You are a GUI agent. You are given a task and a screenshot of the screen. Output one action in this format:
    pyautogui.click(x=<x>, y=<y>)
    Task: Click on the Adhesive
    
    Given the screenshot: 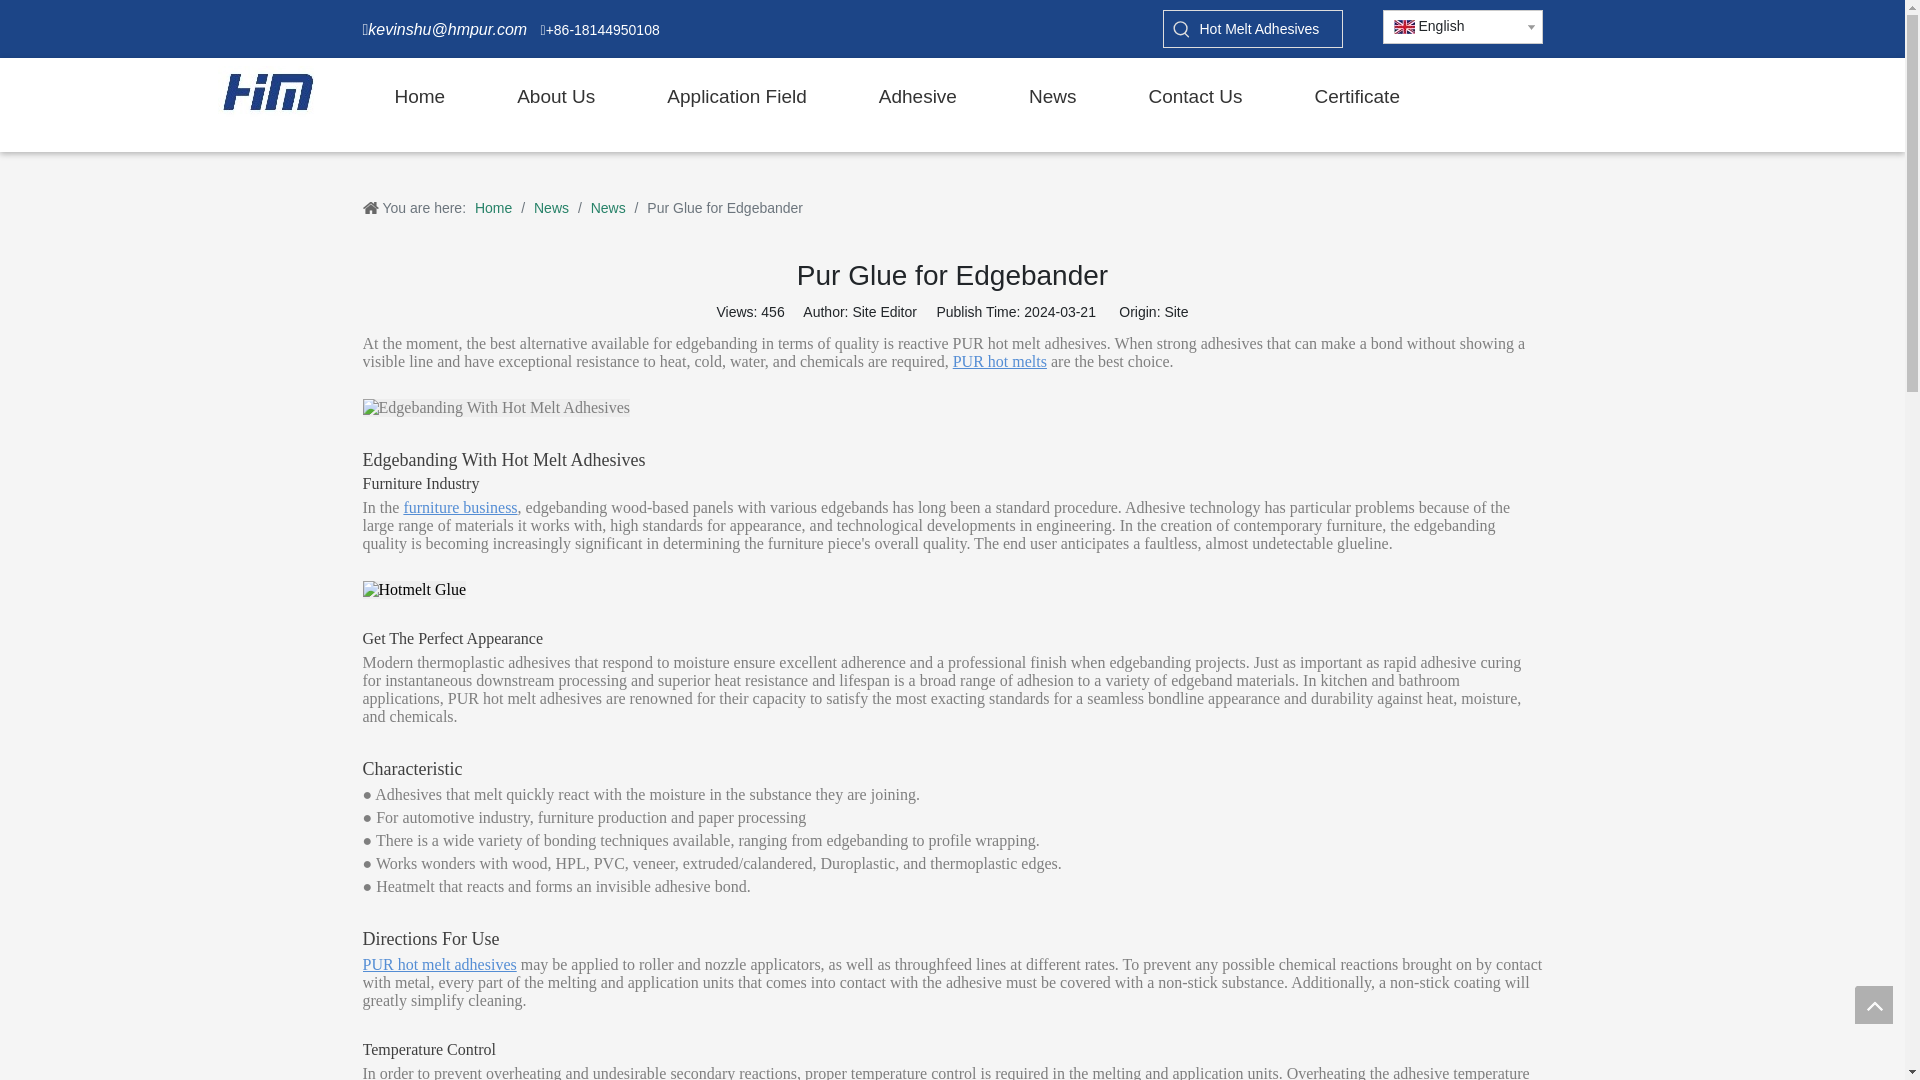 What is the action you would take?
    pyautogui.click(x=934, y=97)
    